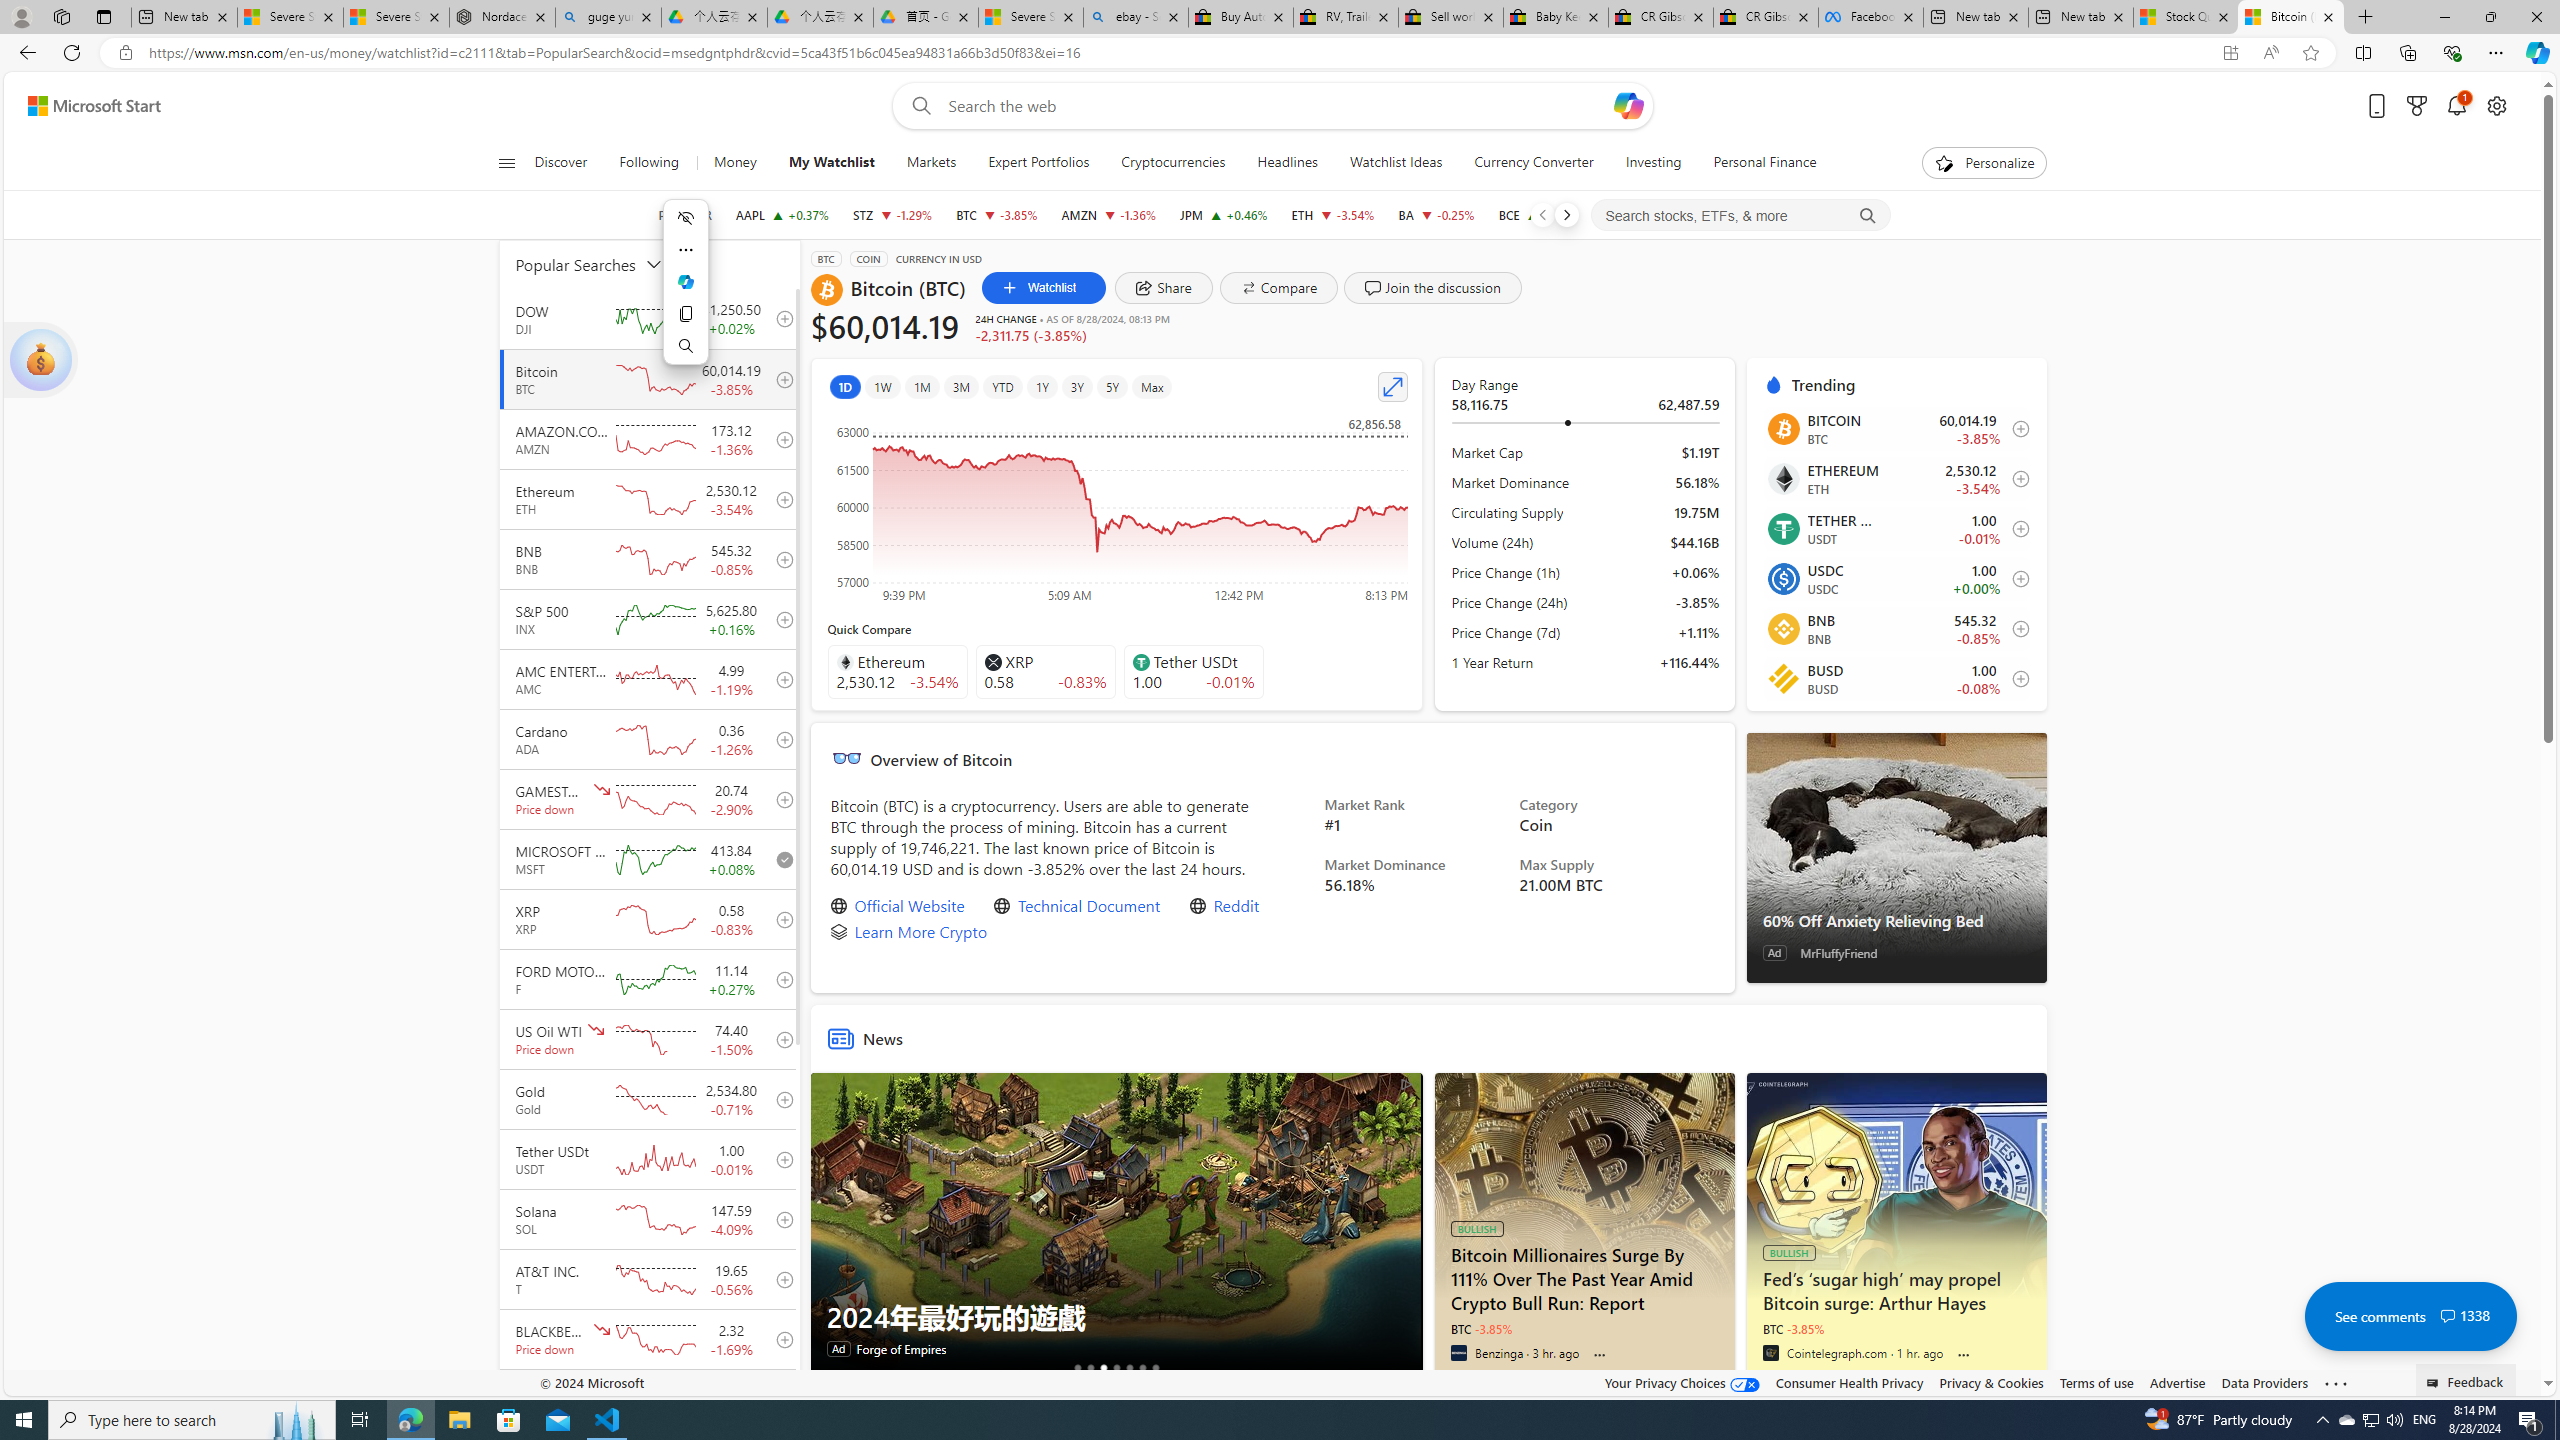 This screenshot has height=1440, width=2560. Describe the element at coordinates (1870, 17) in the screenshot. I see `Facebook` at that location.